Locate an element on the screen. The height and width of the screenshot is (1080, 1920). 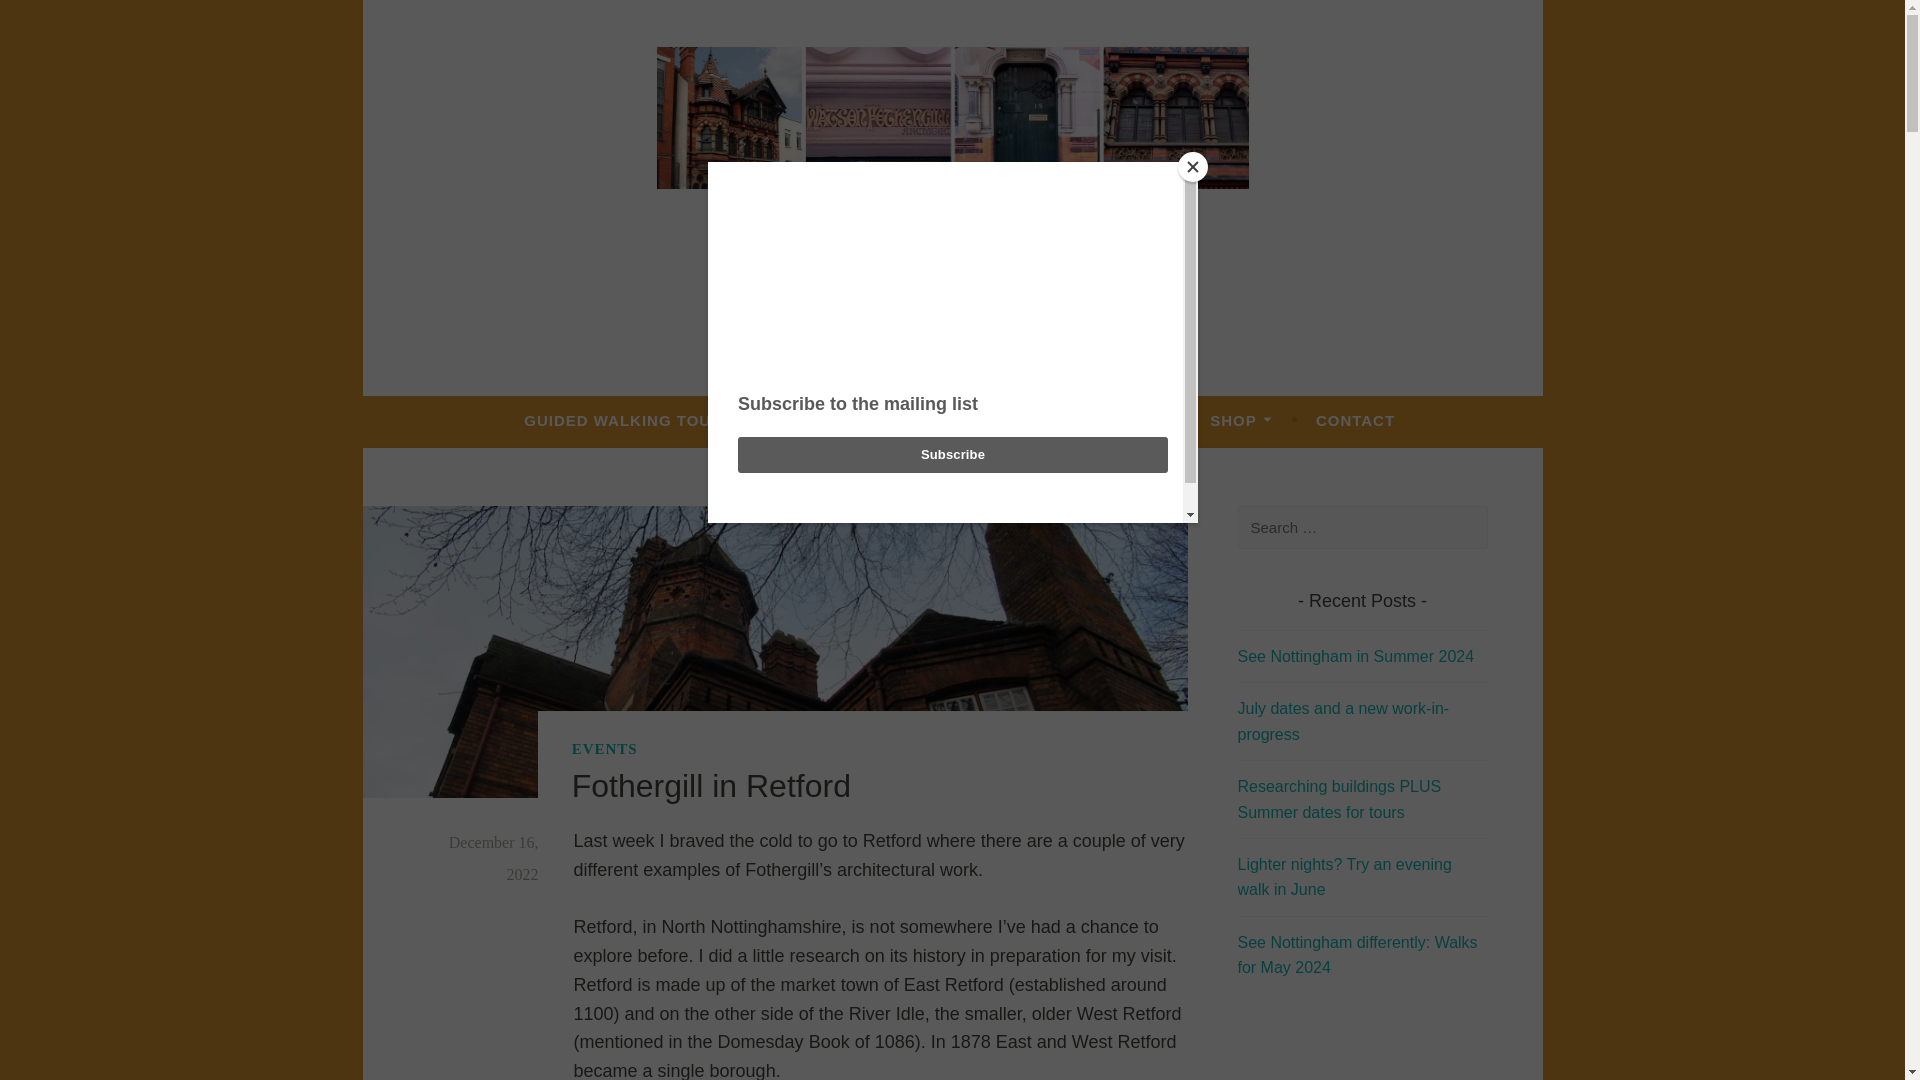
MAKE A BOOKING is located at coordinates (1084, 420).